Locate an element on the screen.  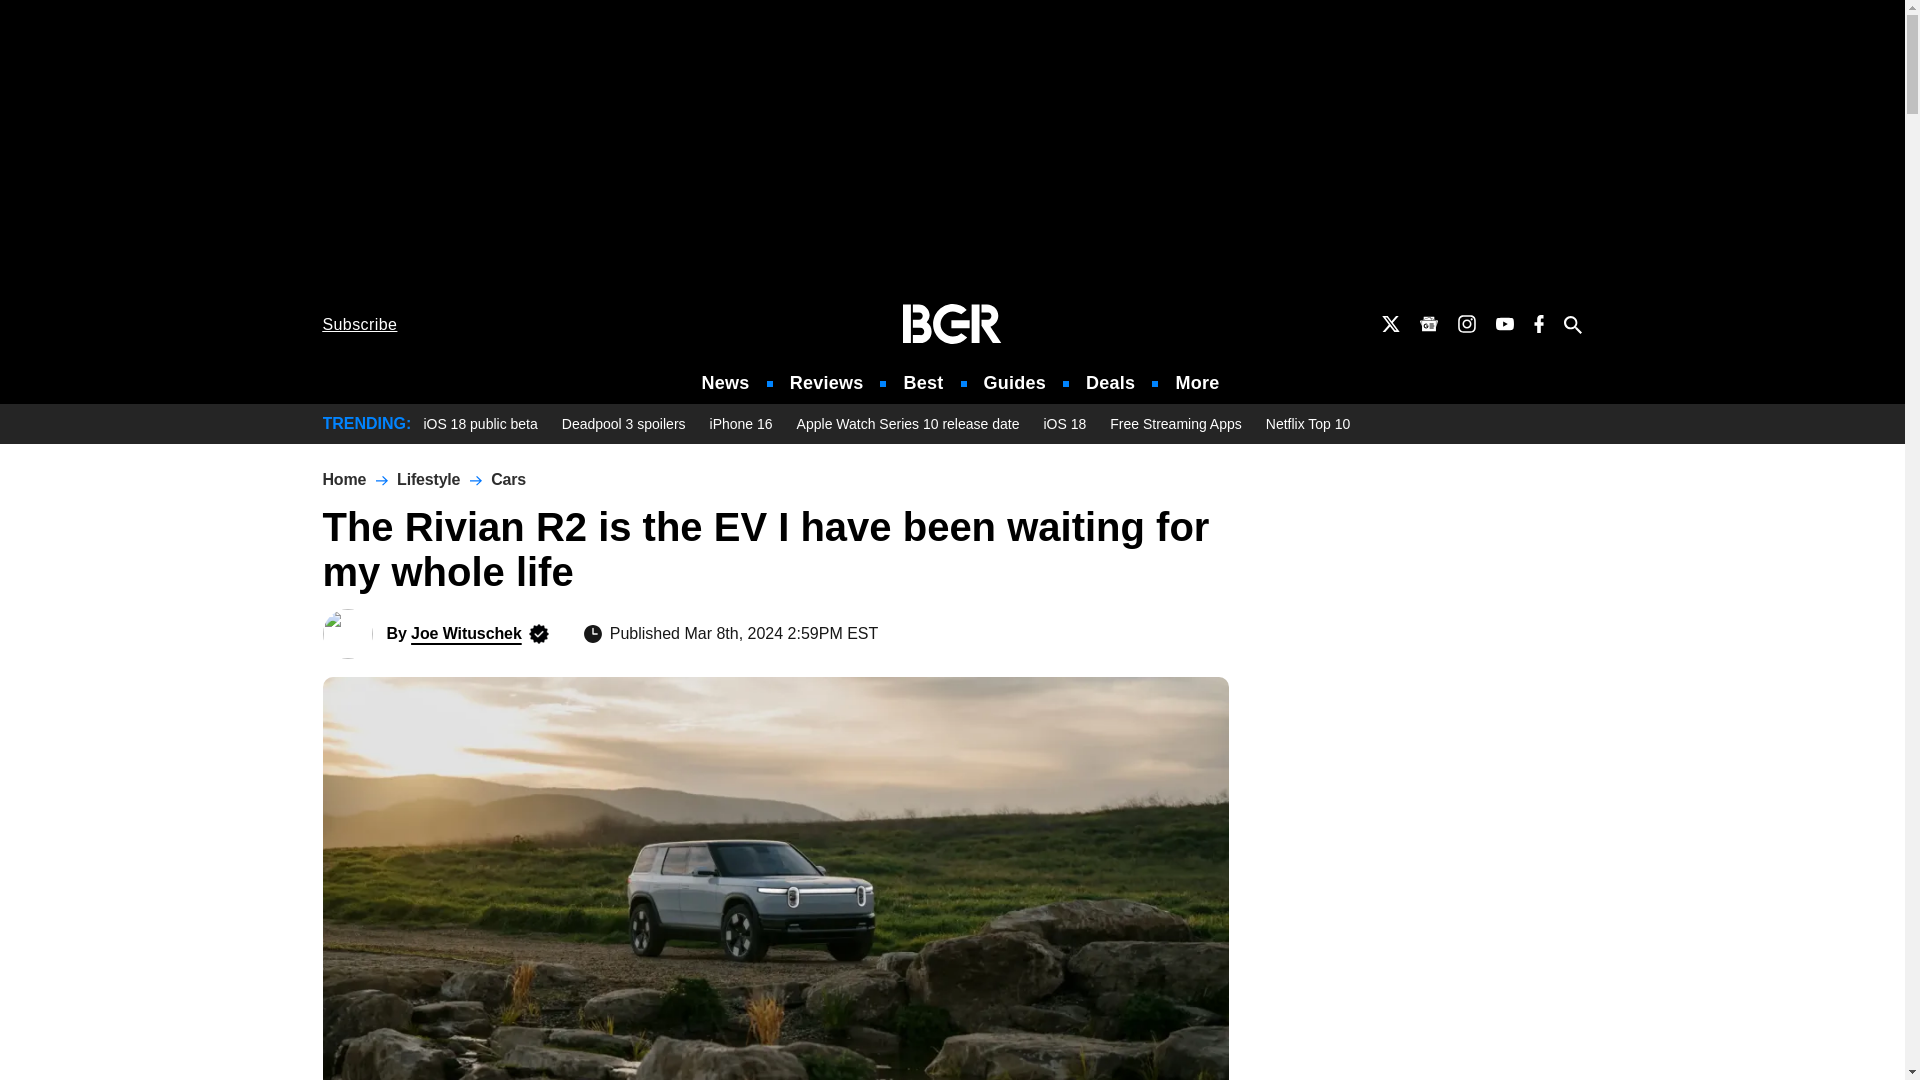
More is located at coordinates (1197, 383).